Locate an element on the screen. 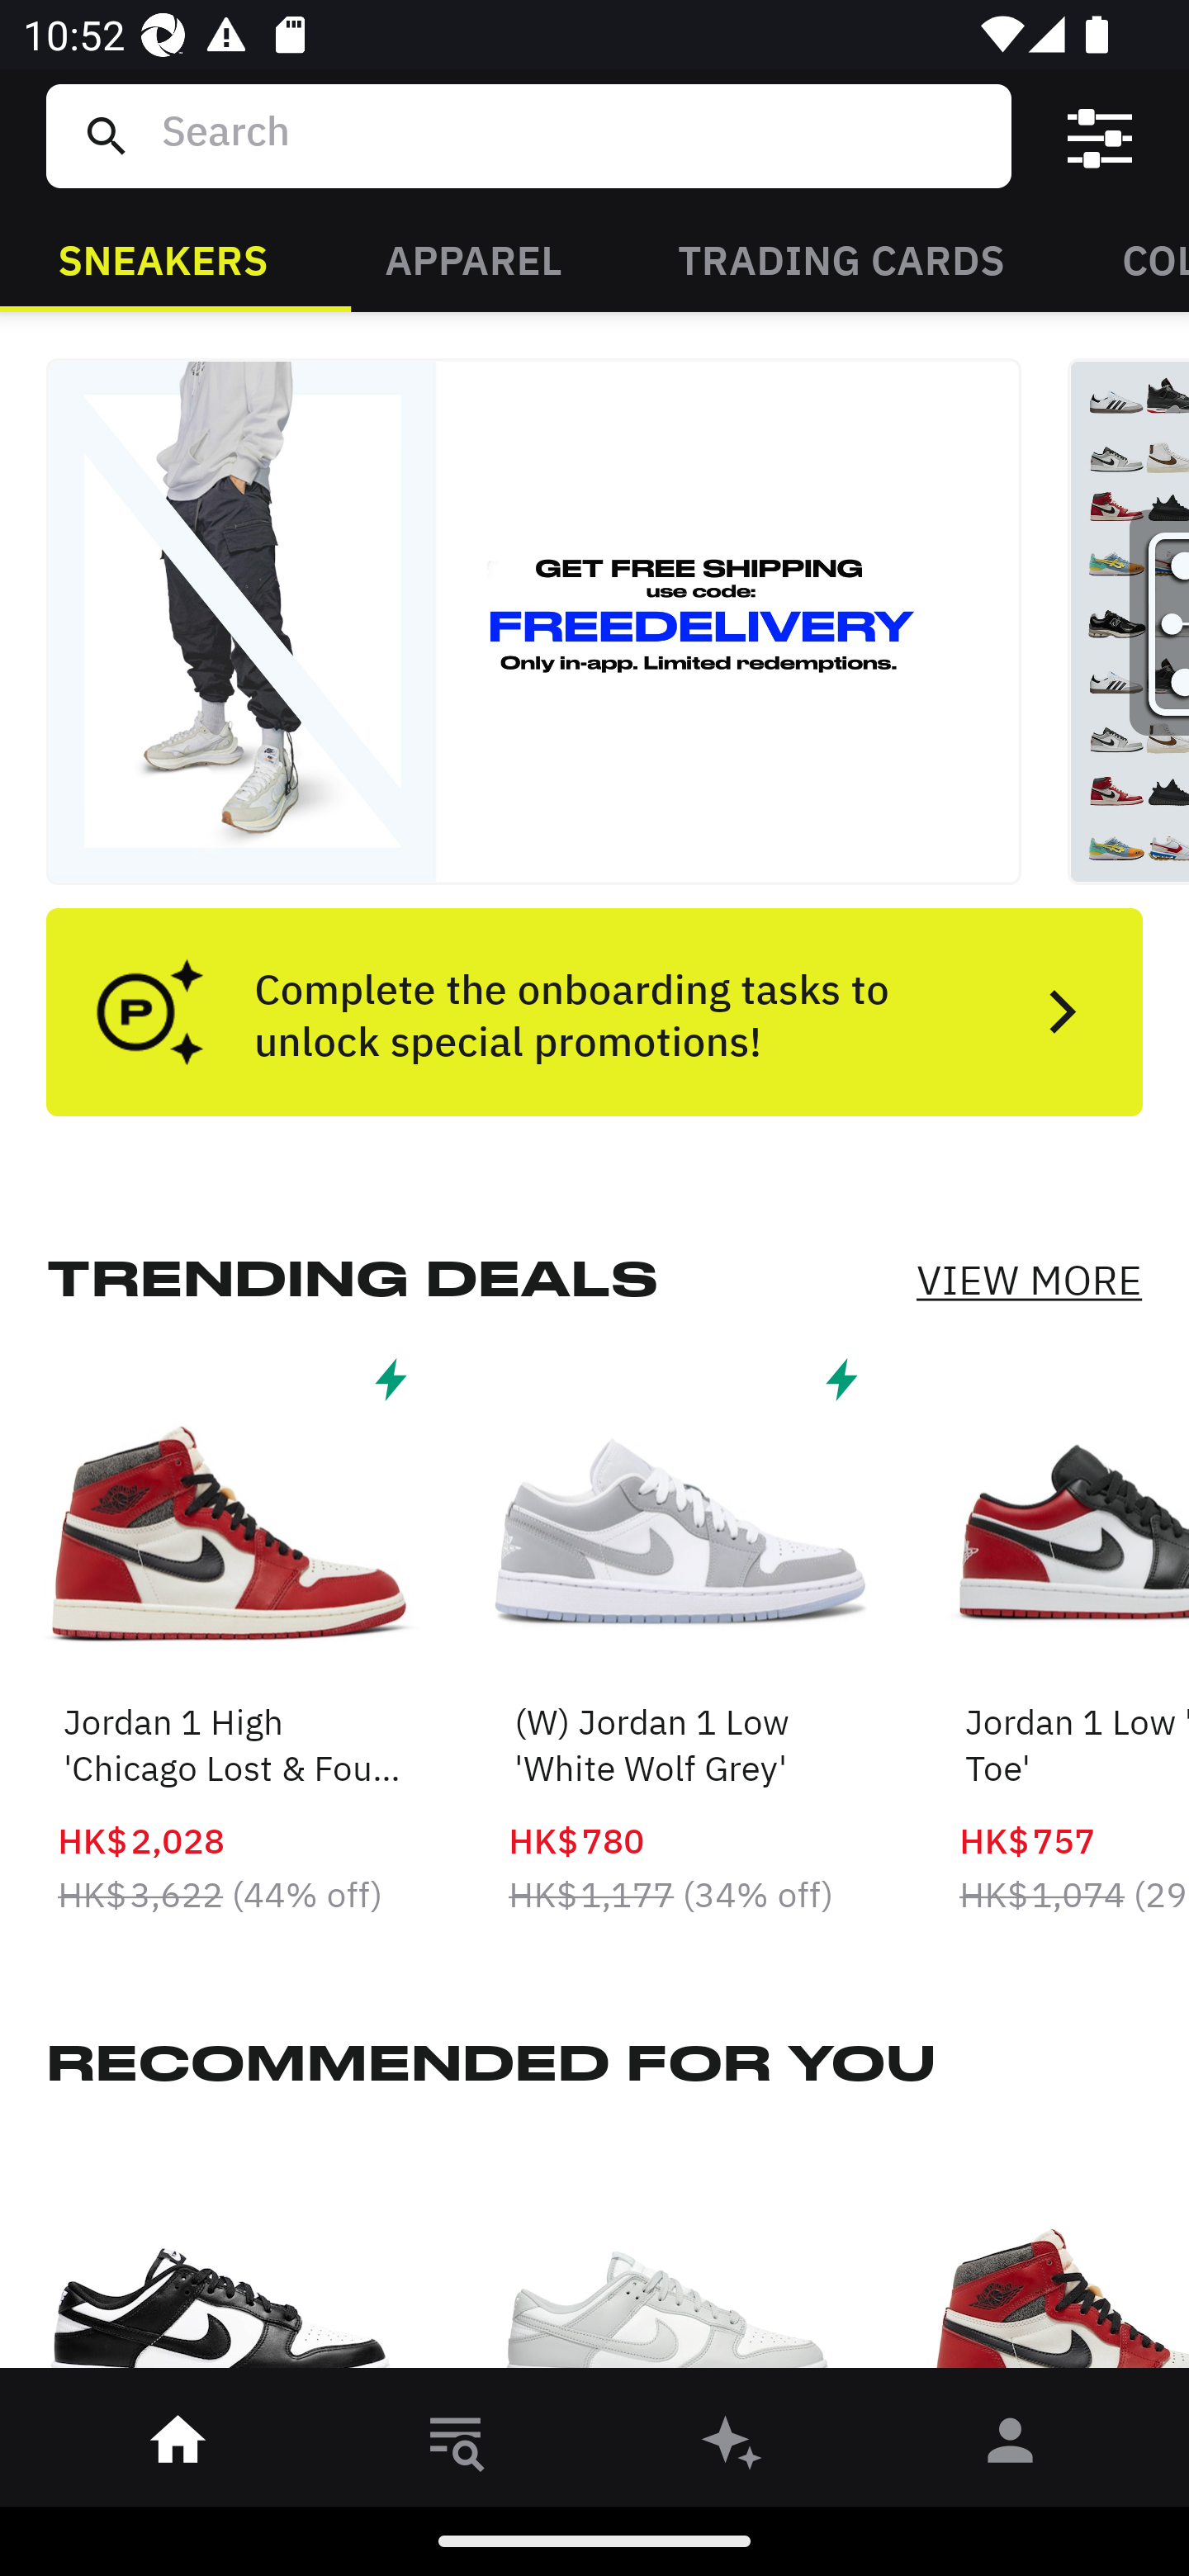 This screenshot has width=1189, height=2576. APPAREL is located at coordinates (472, 258).